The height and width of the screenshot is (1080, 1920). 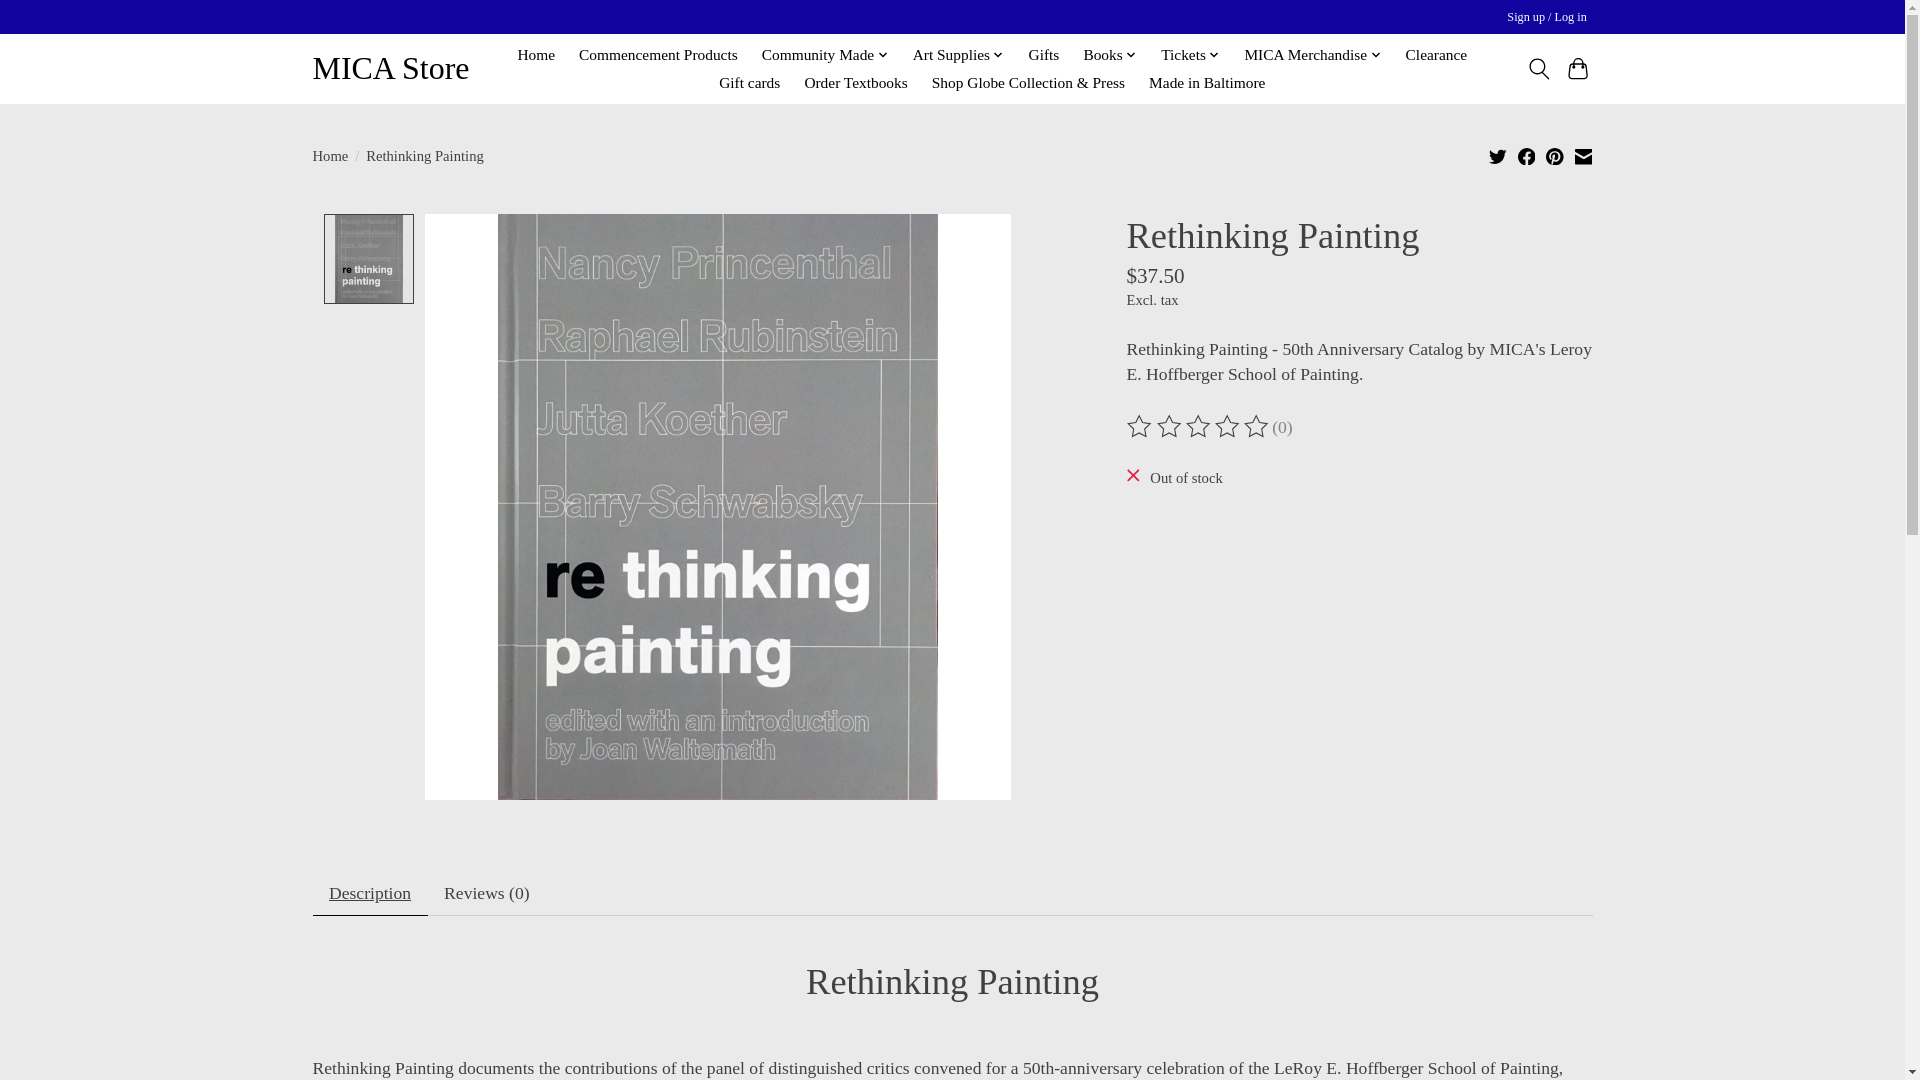 What do you see at coordinates (1582, 156) in the screenshot?
I see `Share by Email` at bounding box center [1582, 156].